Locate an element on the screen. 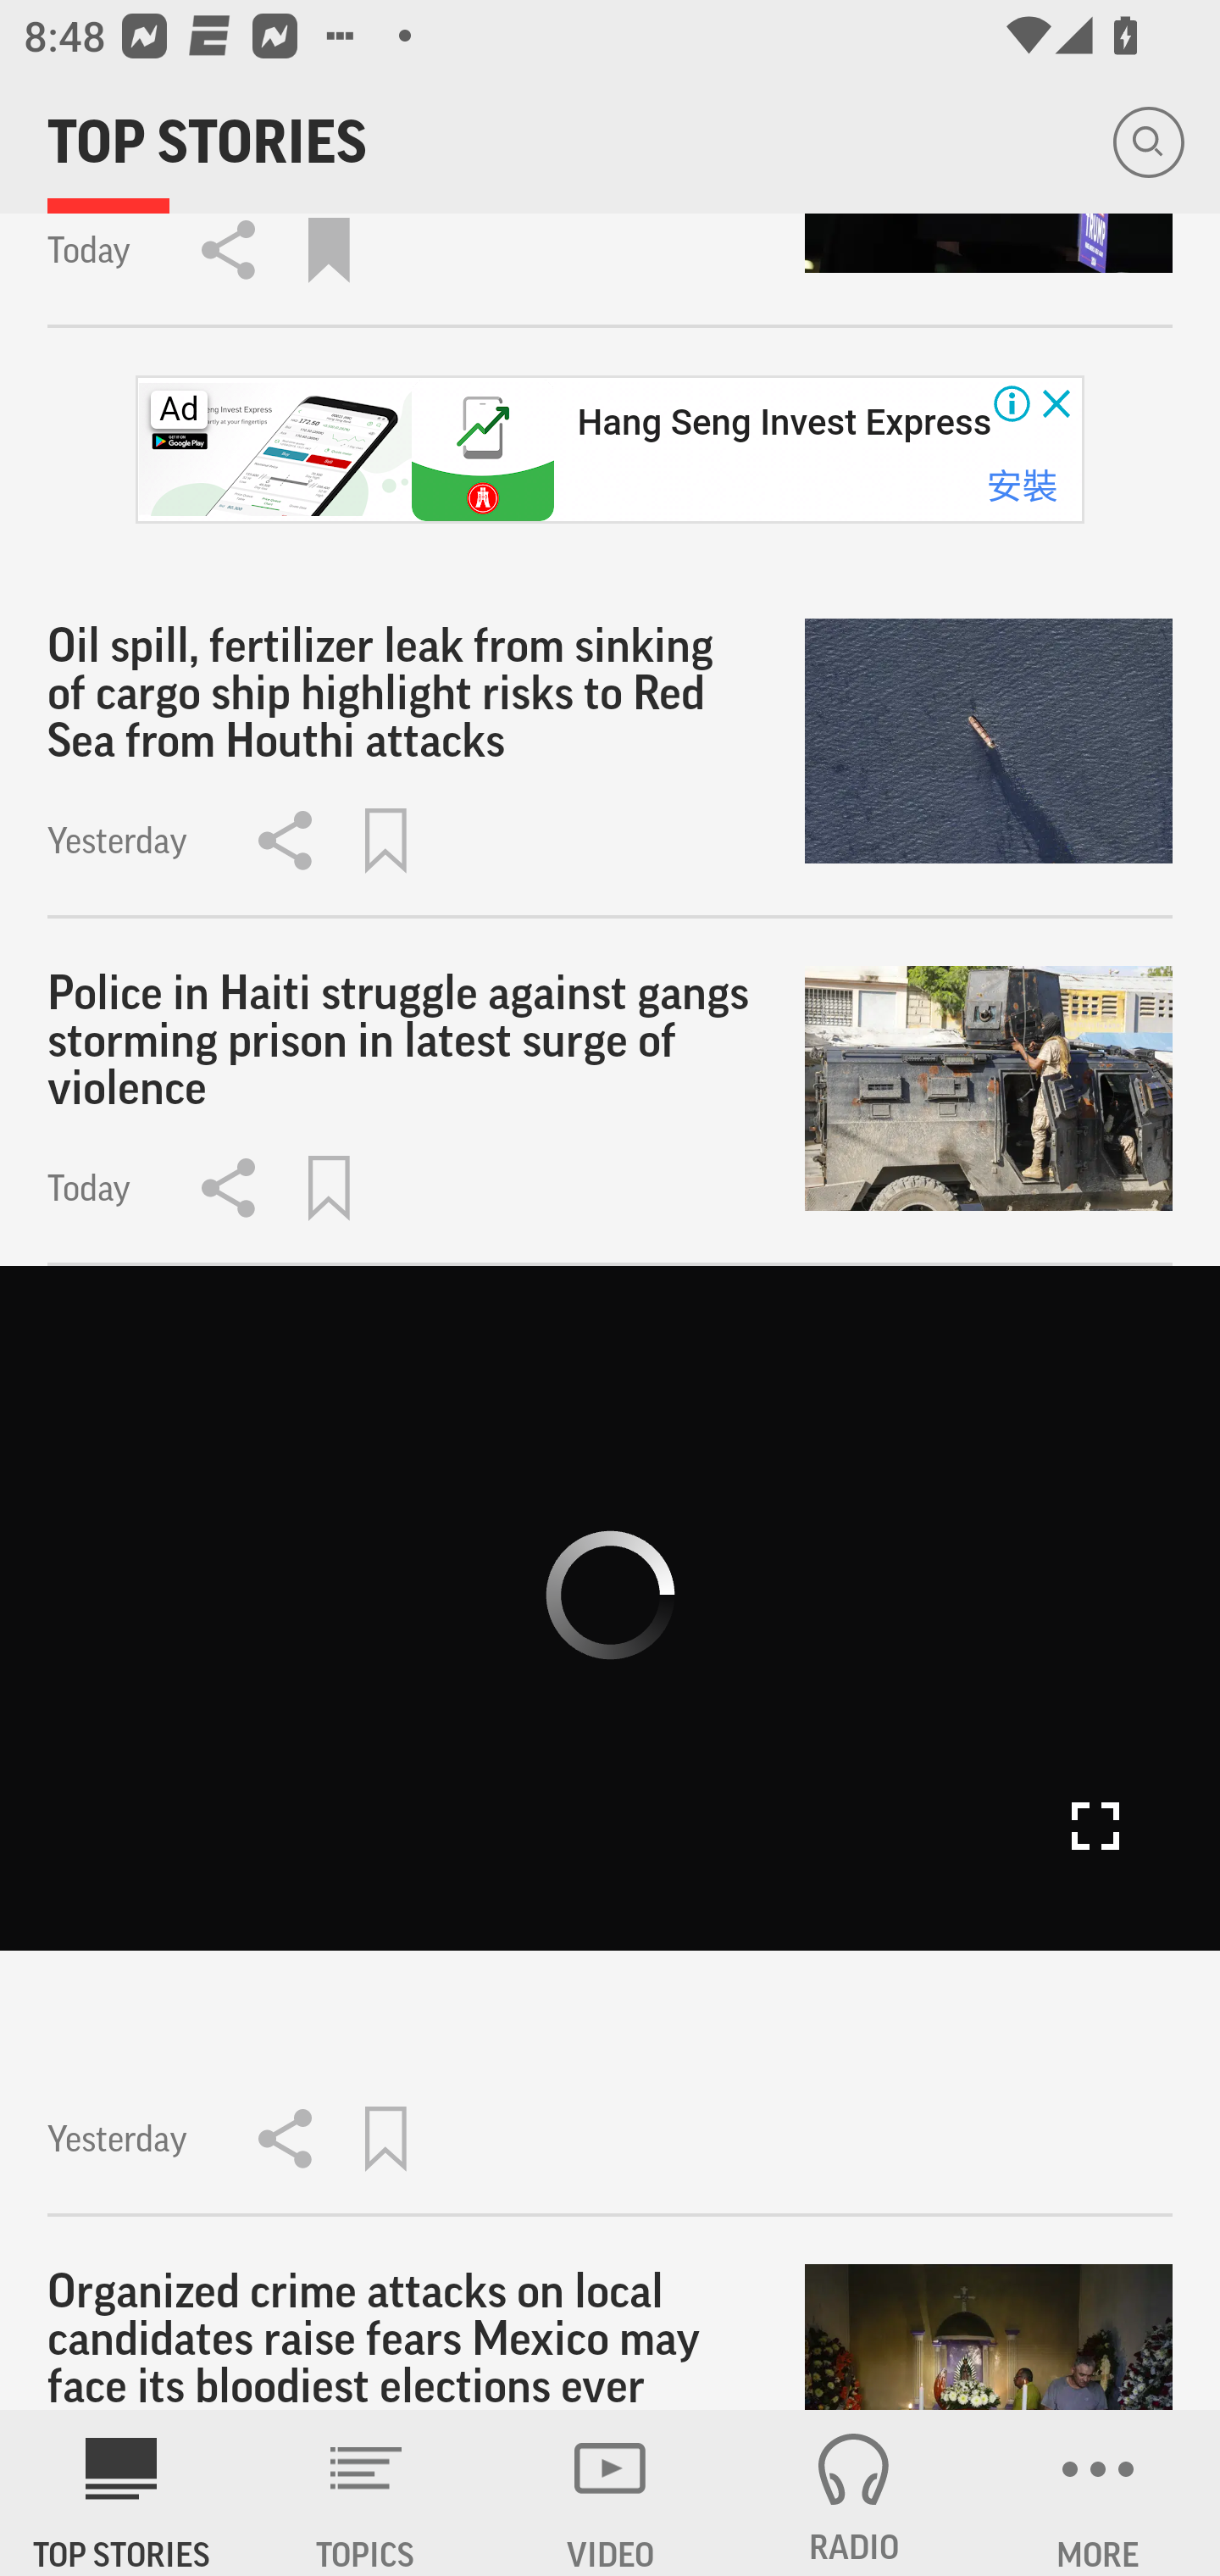 Image resolution: width=1220 pixels, height=2576 pixels. RADIO is located at coordinates (854, 2493).